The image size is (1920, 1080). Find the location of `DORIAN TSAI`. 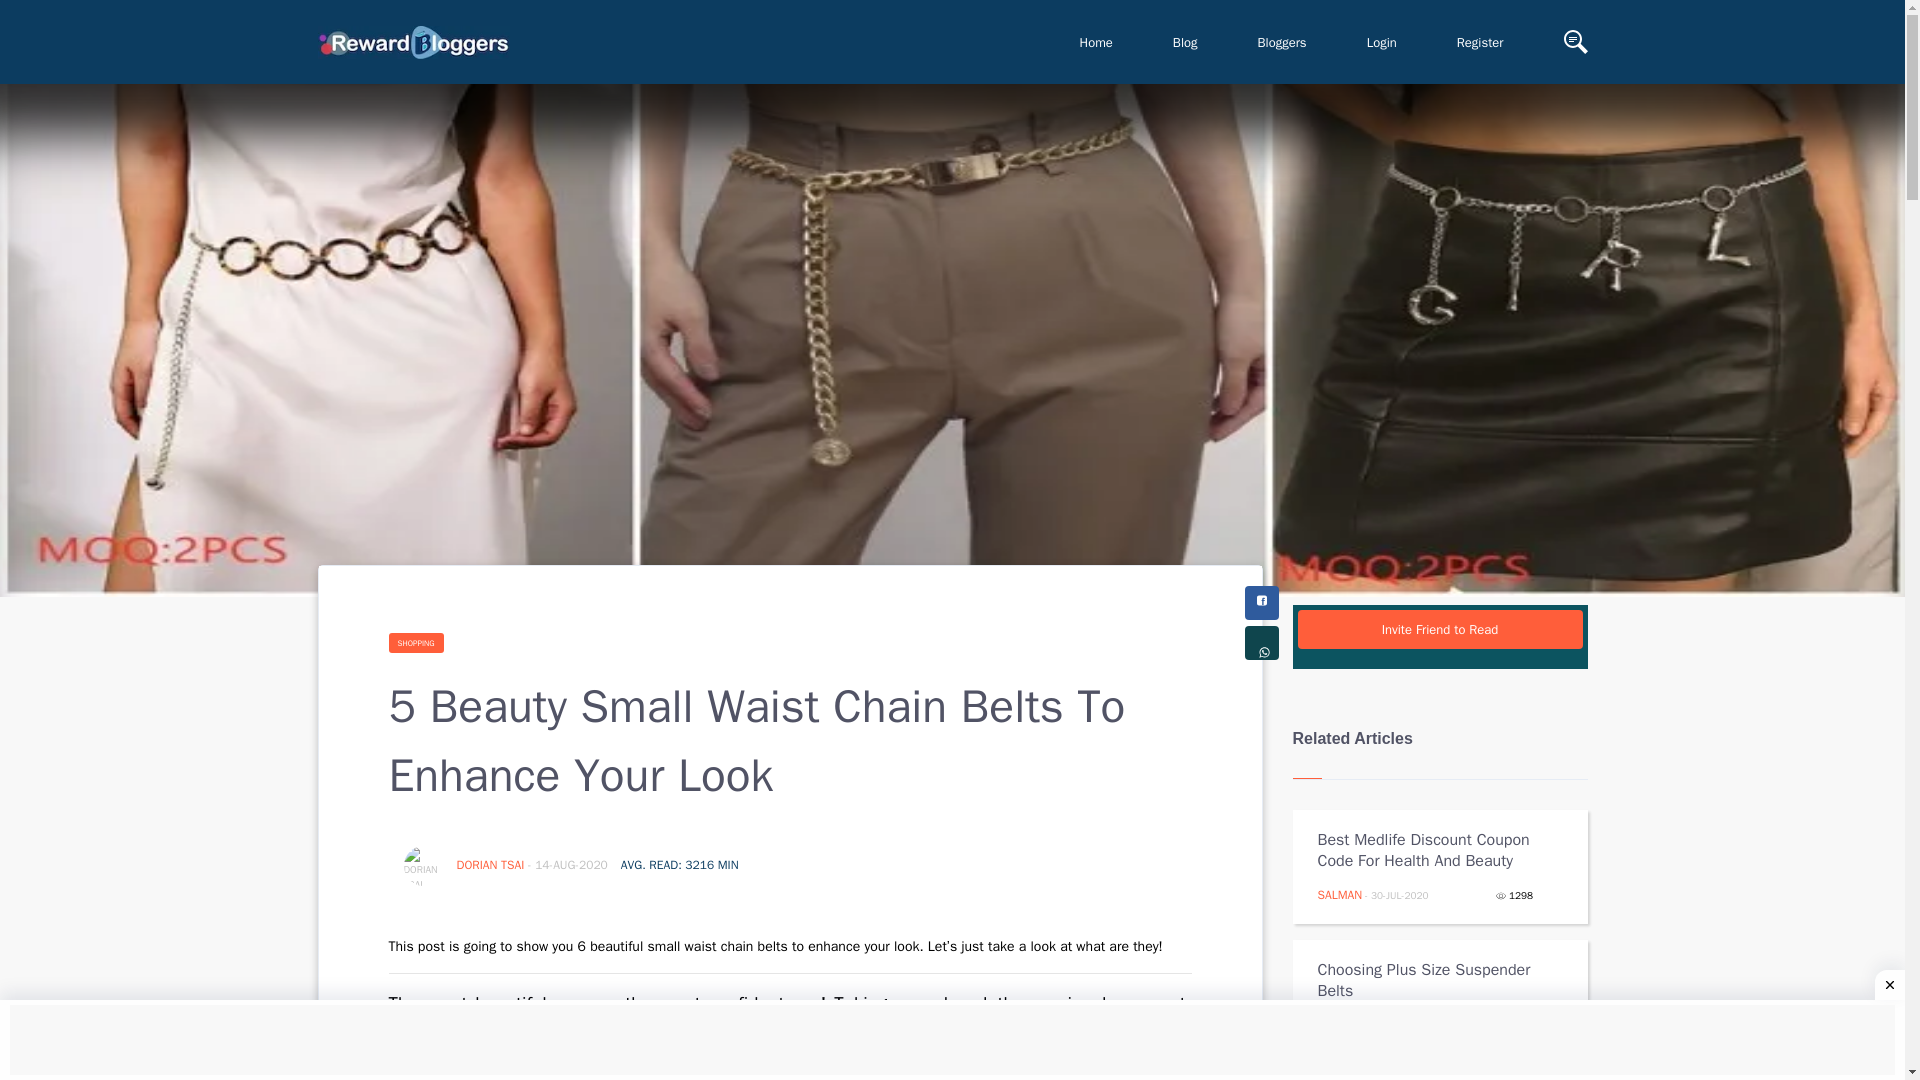

DORIAN TSAI is located at coordinates (491, 864).